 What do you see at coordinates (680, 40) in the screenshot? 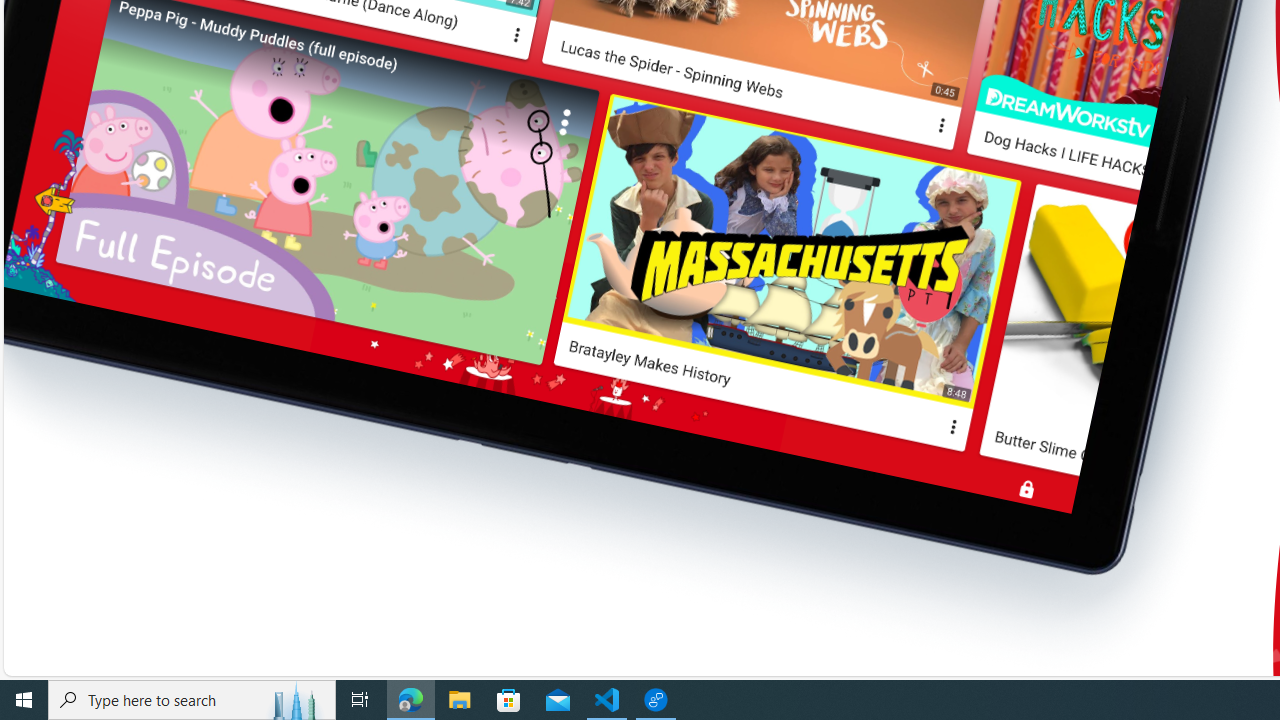
I see `Get it on Google Play` at bounding box center [680, 40].